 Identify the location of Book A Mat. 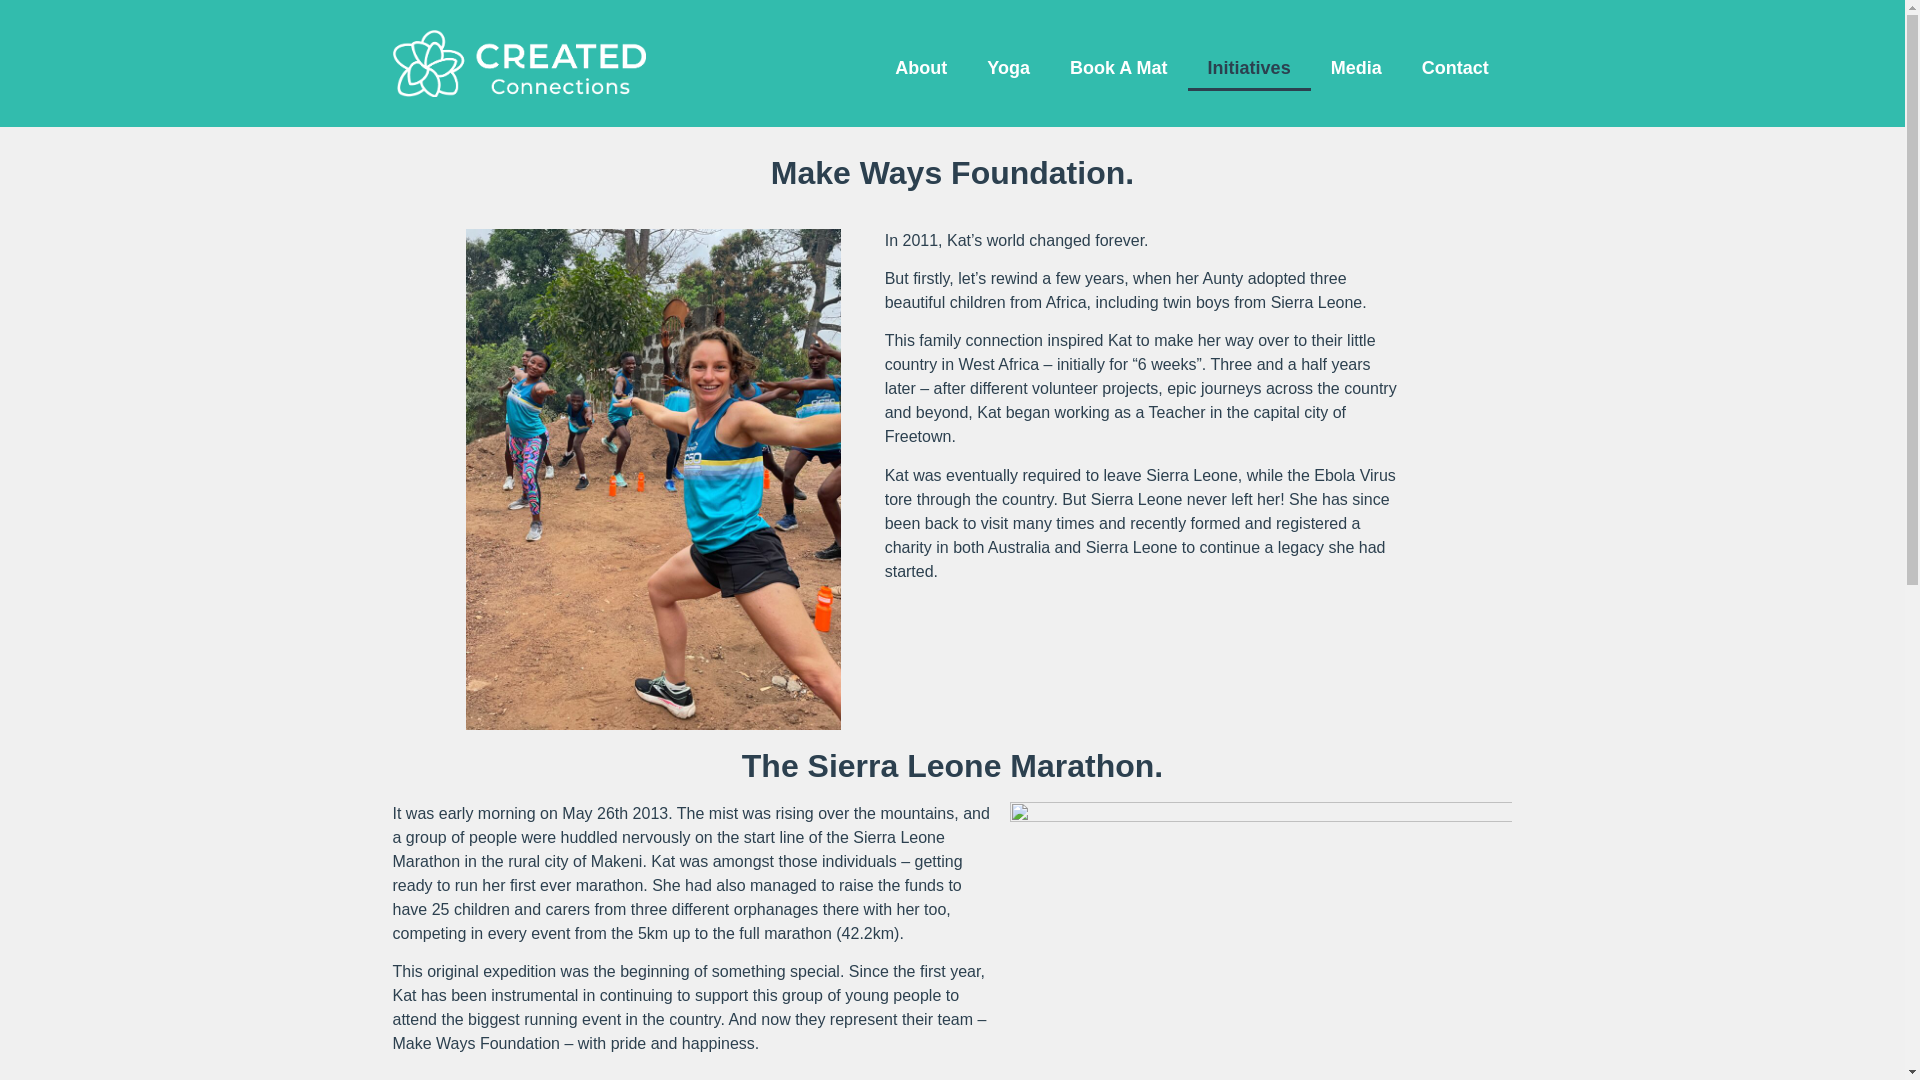
(1119, 68).